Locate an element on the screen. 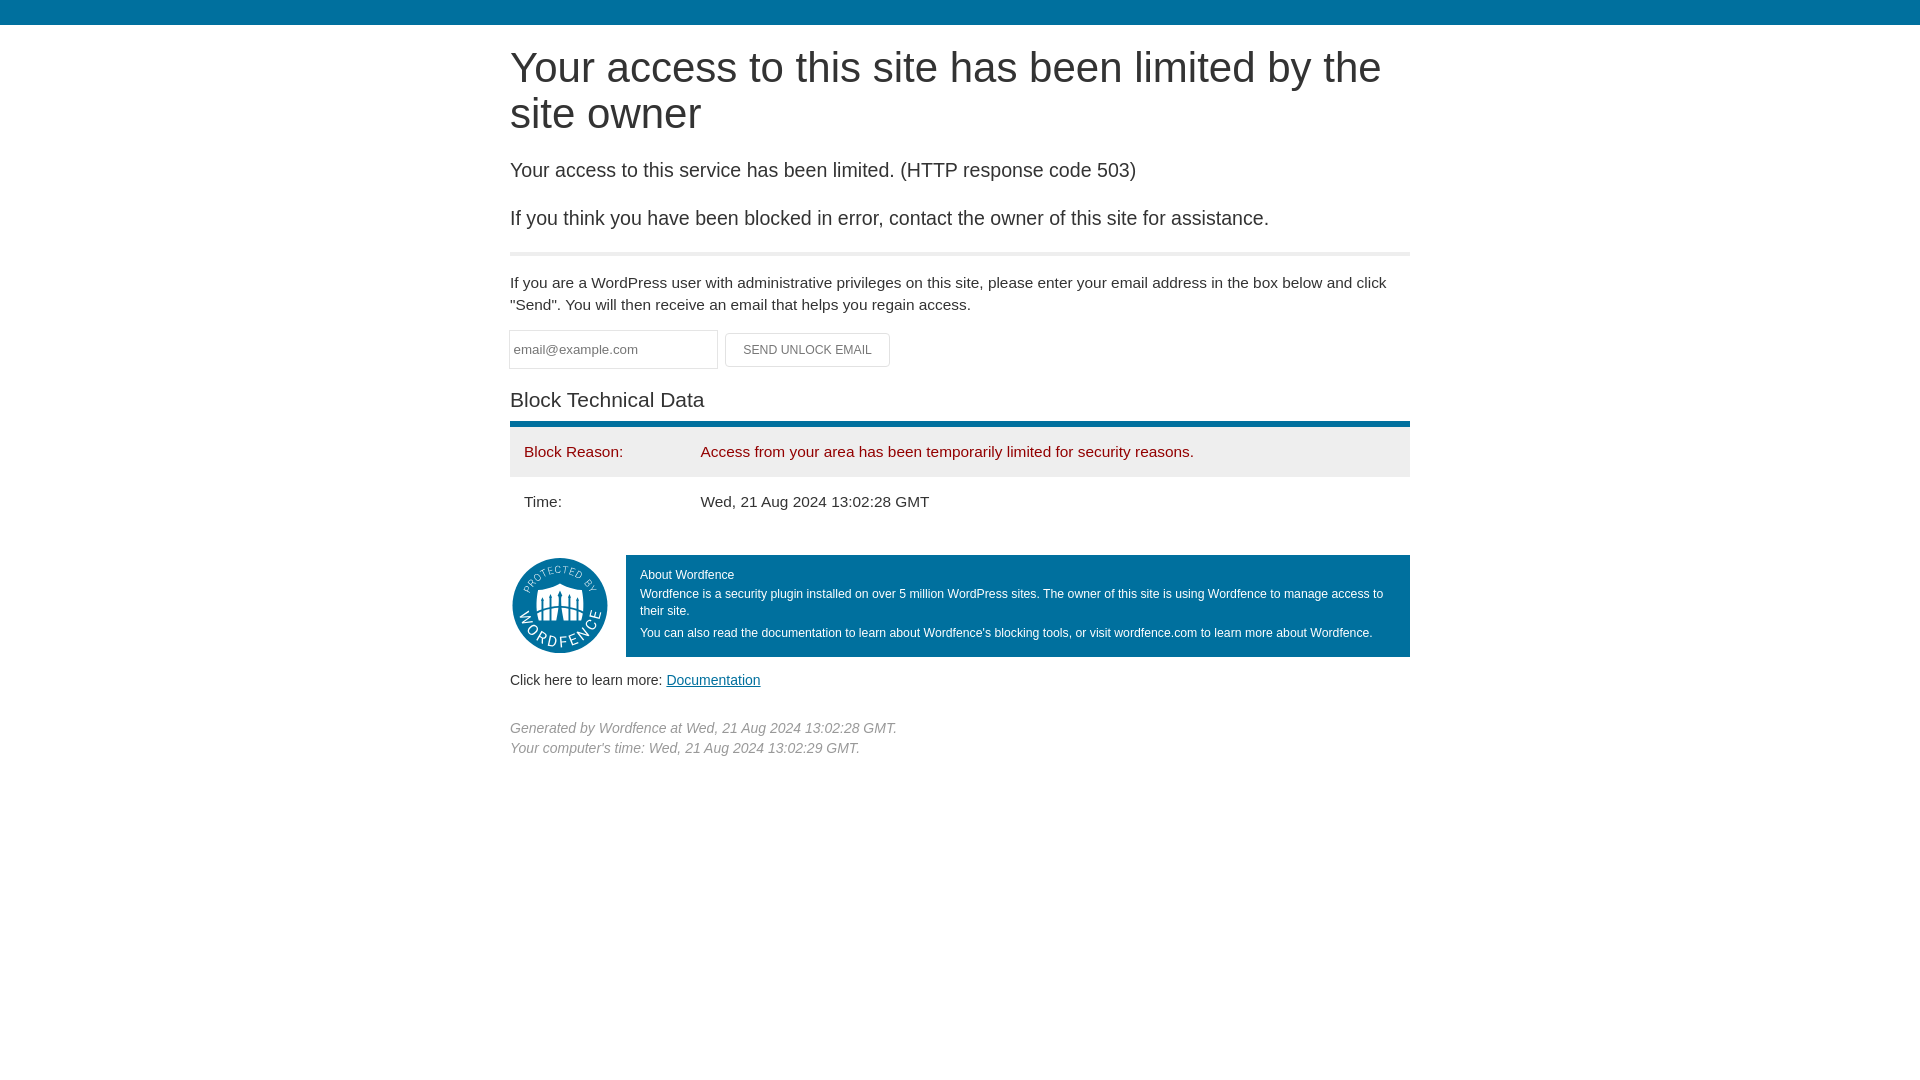  Send Unlock Email is located at coordinates (808, 350).